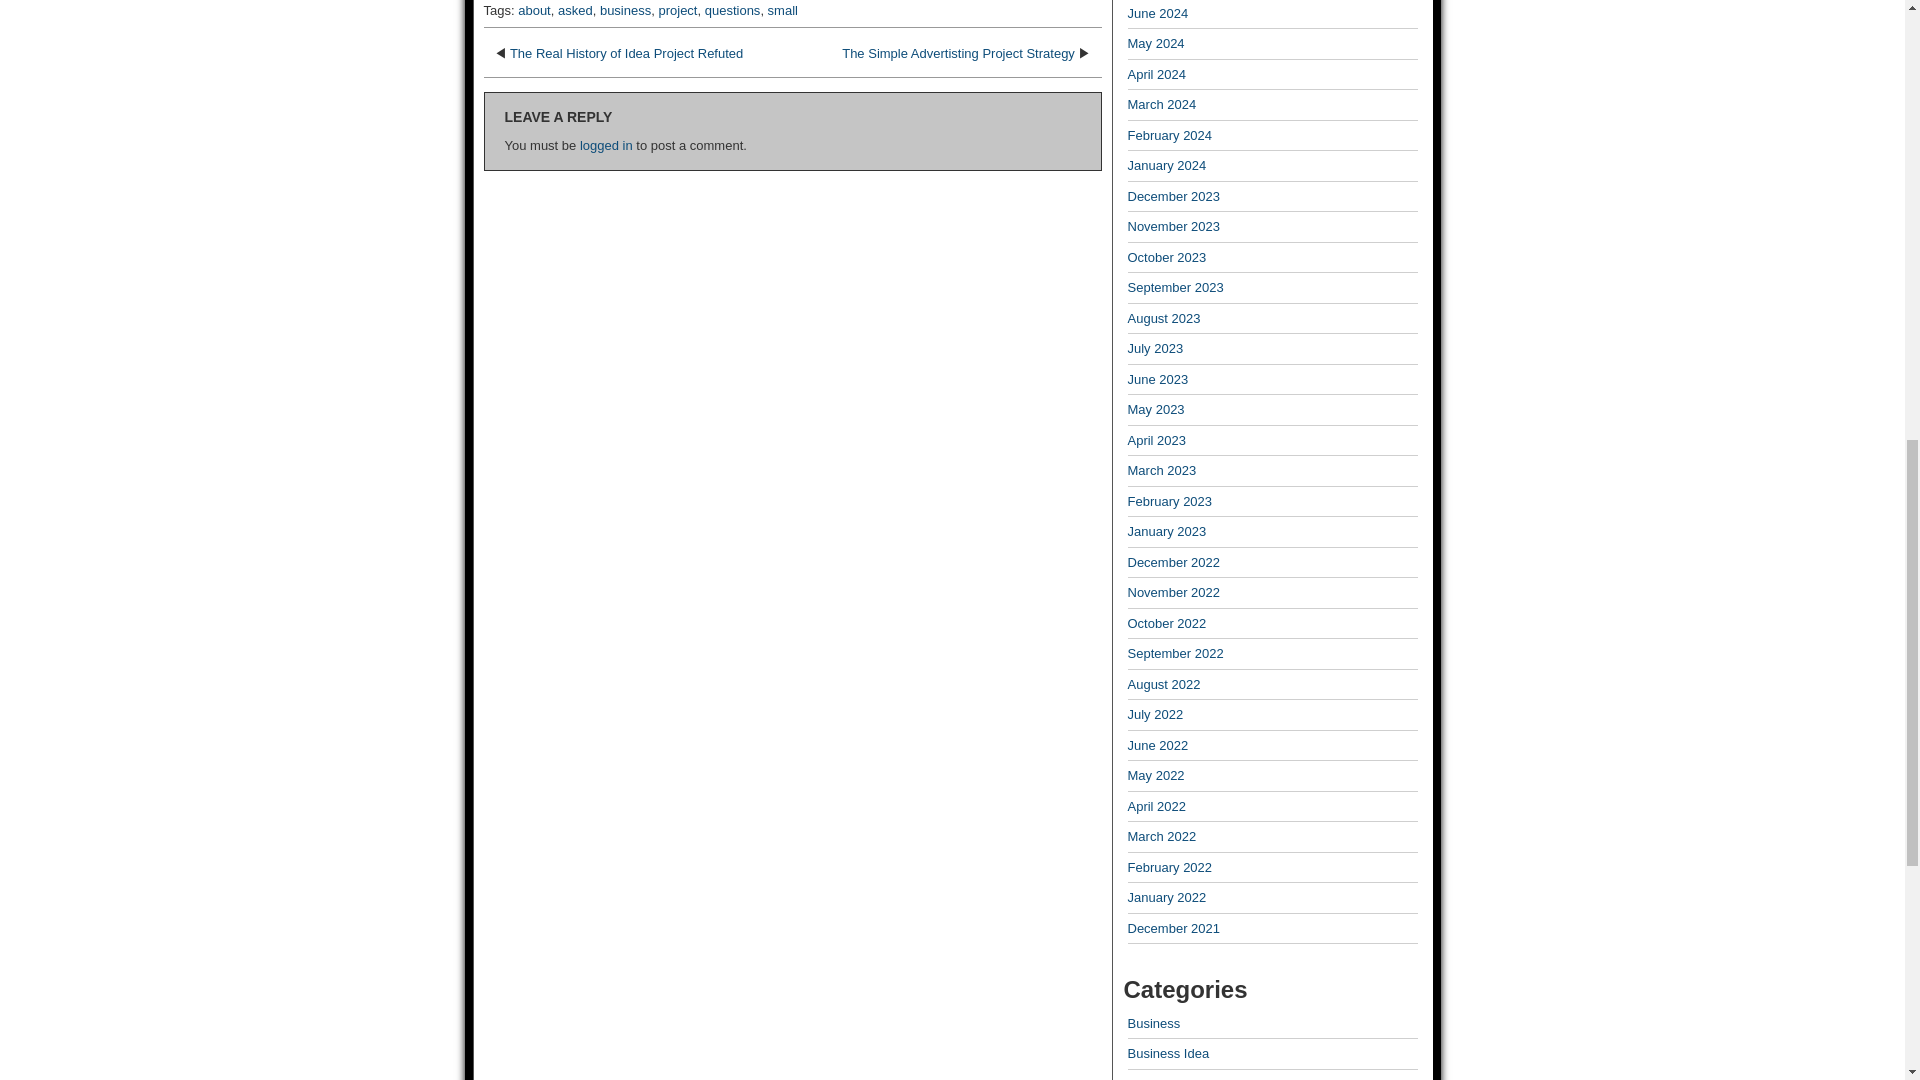 The width and height of the screenshot is (1920, 1080). What do you see at coordinates (1162, 104) in the screenshot?
I see `March 2024` at bounding box center [1162, 104].